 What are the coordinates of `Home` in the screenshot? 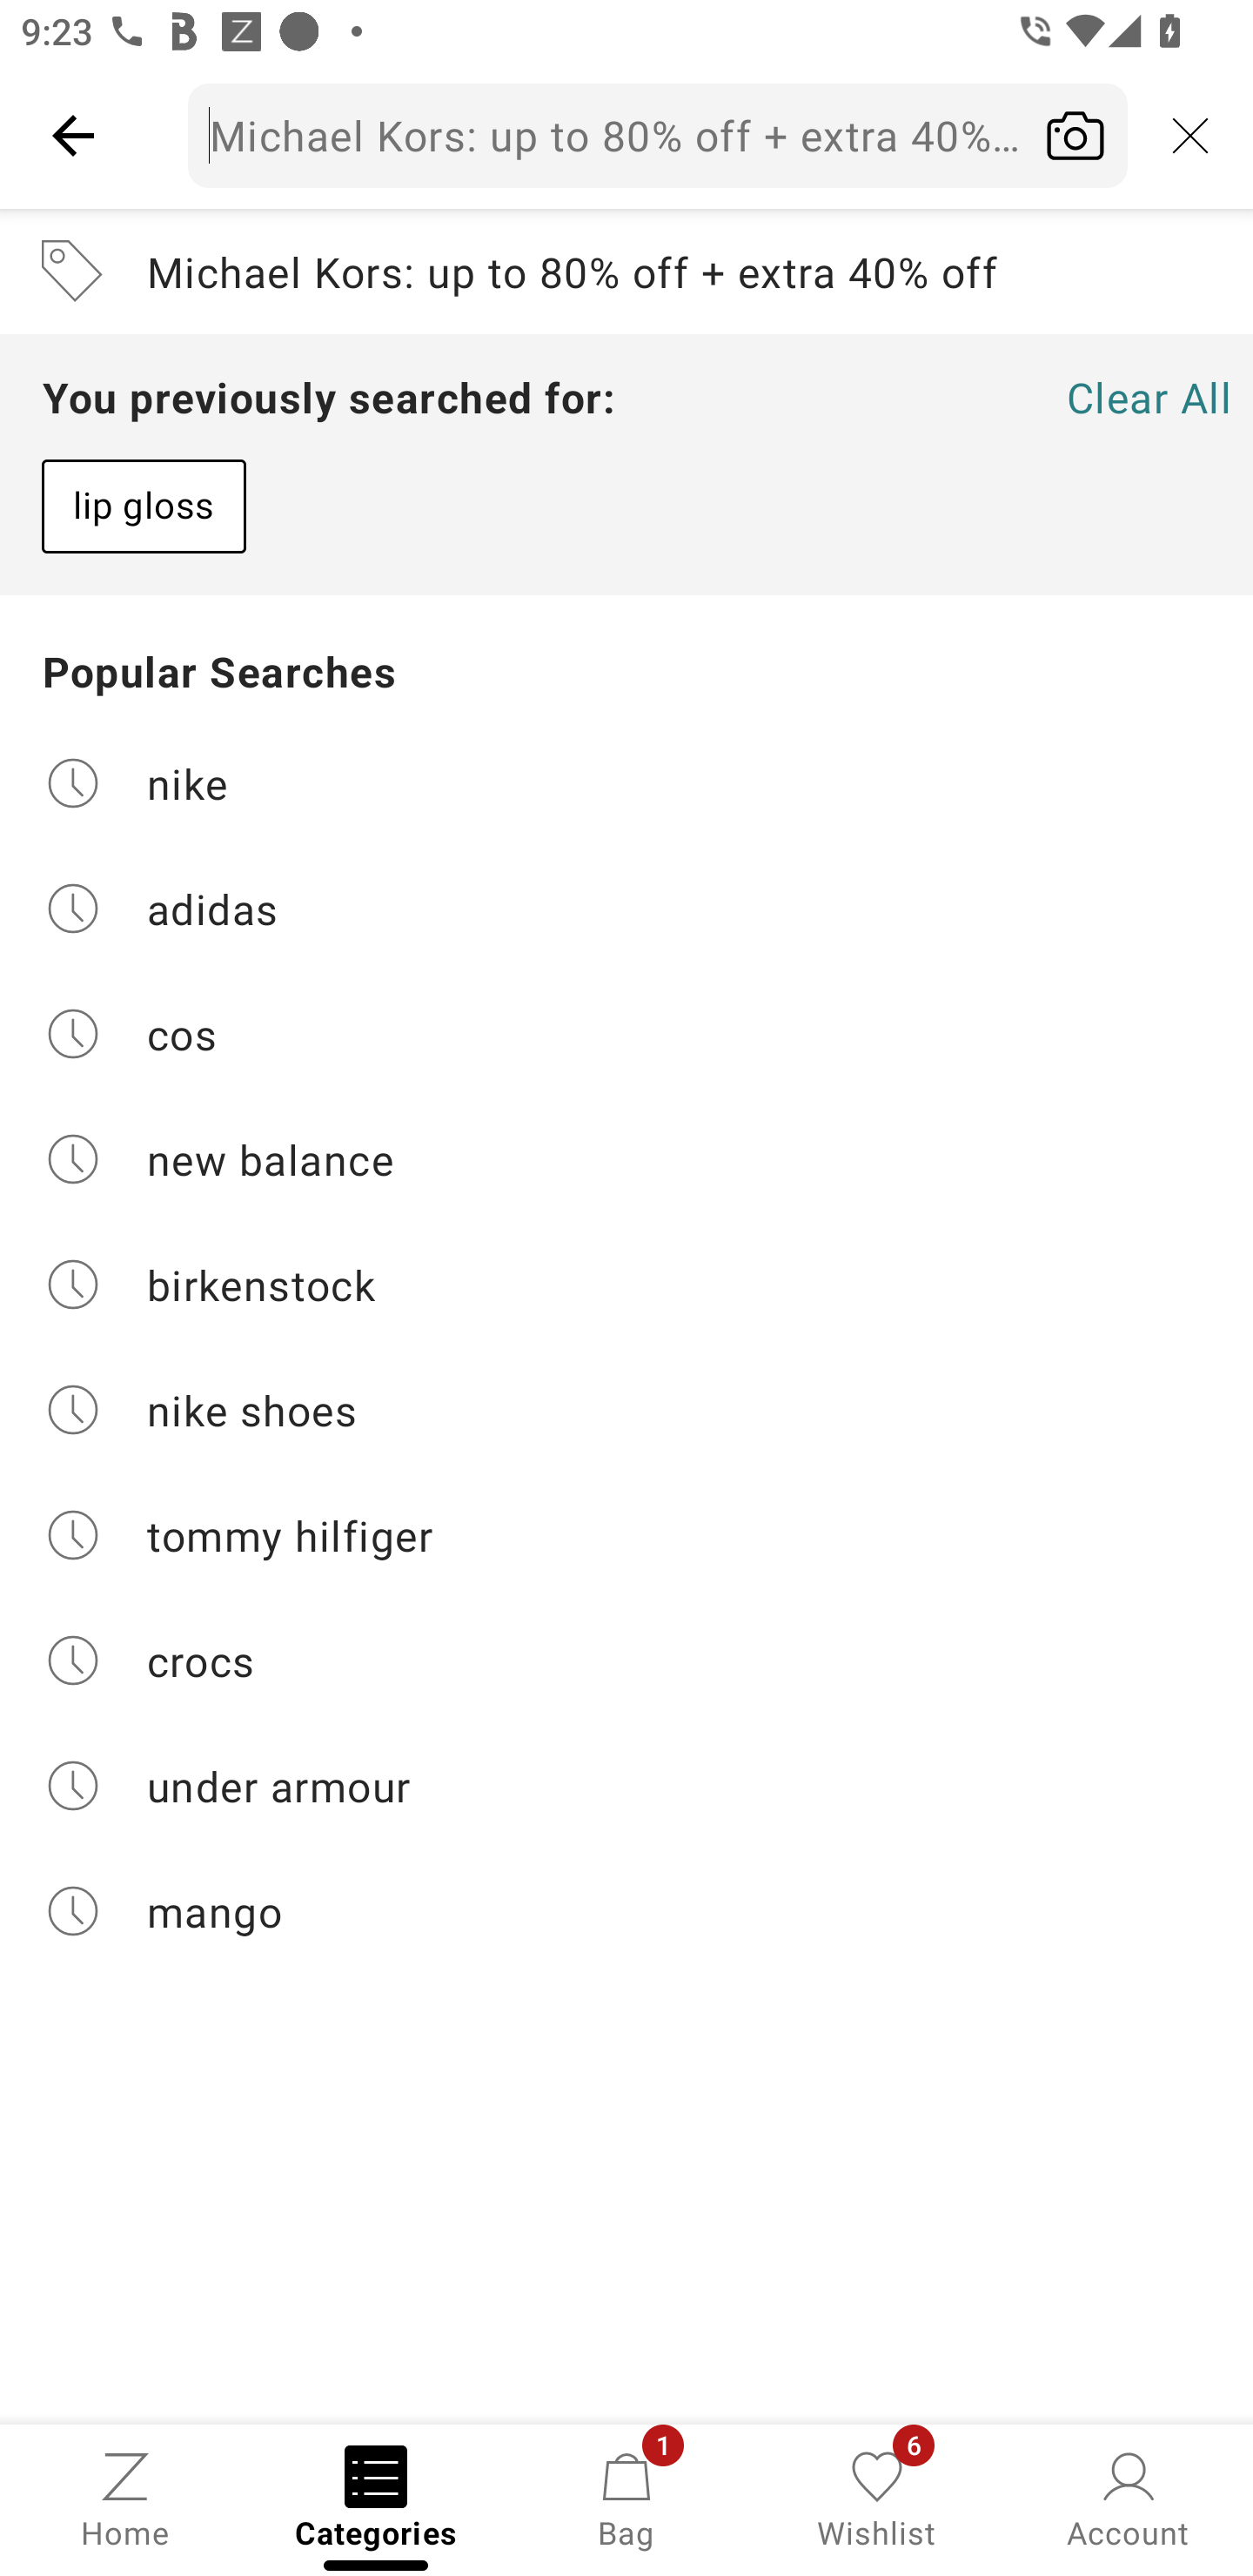 It's located at (125, 2498).